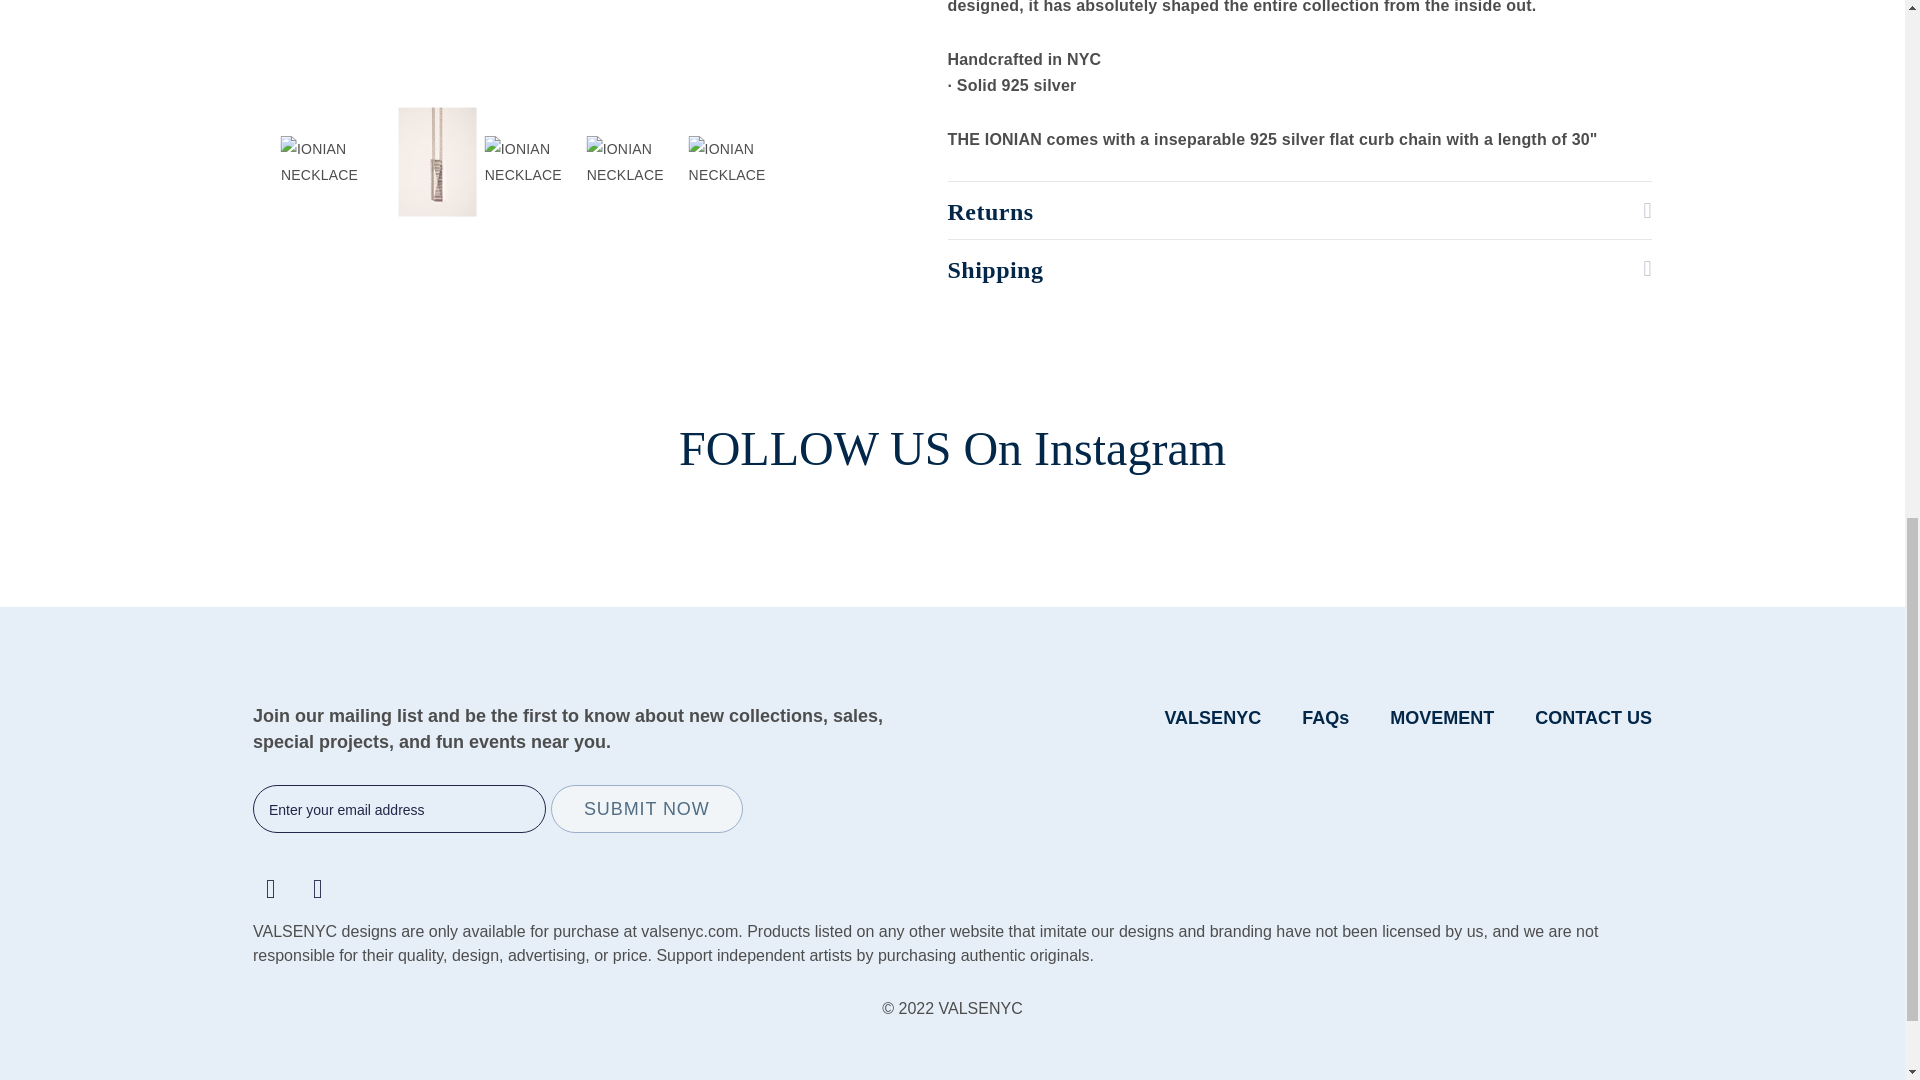 This screenshot has width=1920, height=1080. What do you see at coordinates (1325, 718) in the screenshot?
I see `FAQs` at bounding box center [1325, 718].